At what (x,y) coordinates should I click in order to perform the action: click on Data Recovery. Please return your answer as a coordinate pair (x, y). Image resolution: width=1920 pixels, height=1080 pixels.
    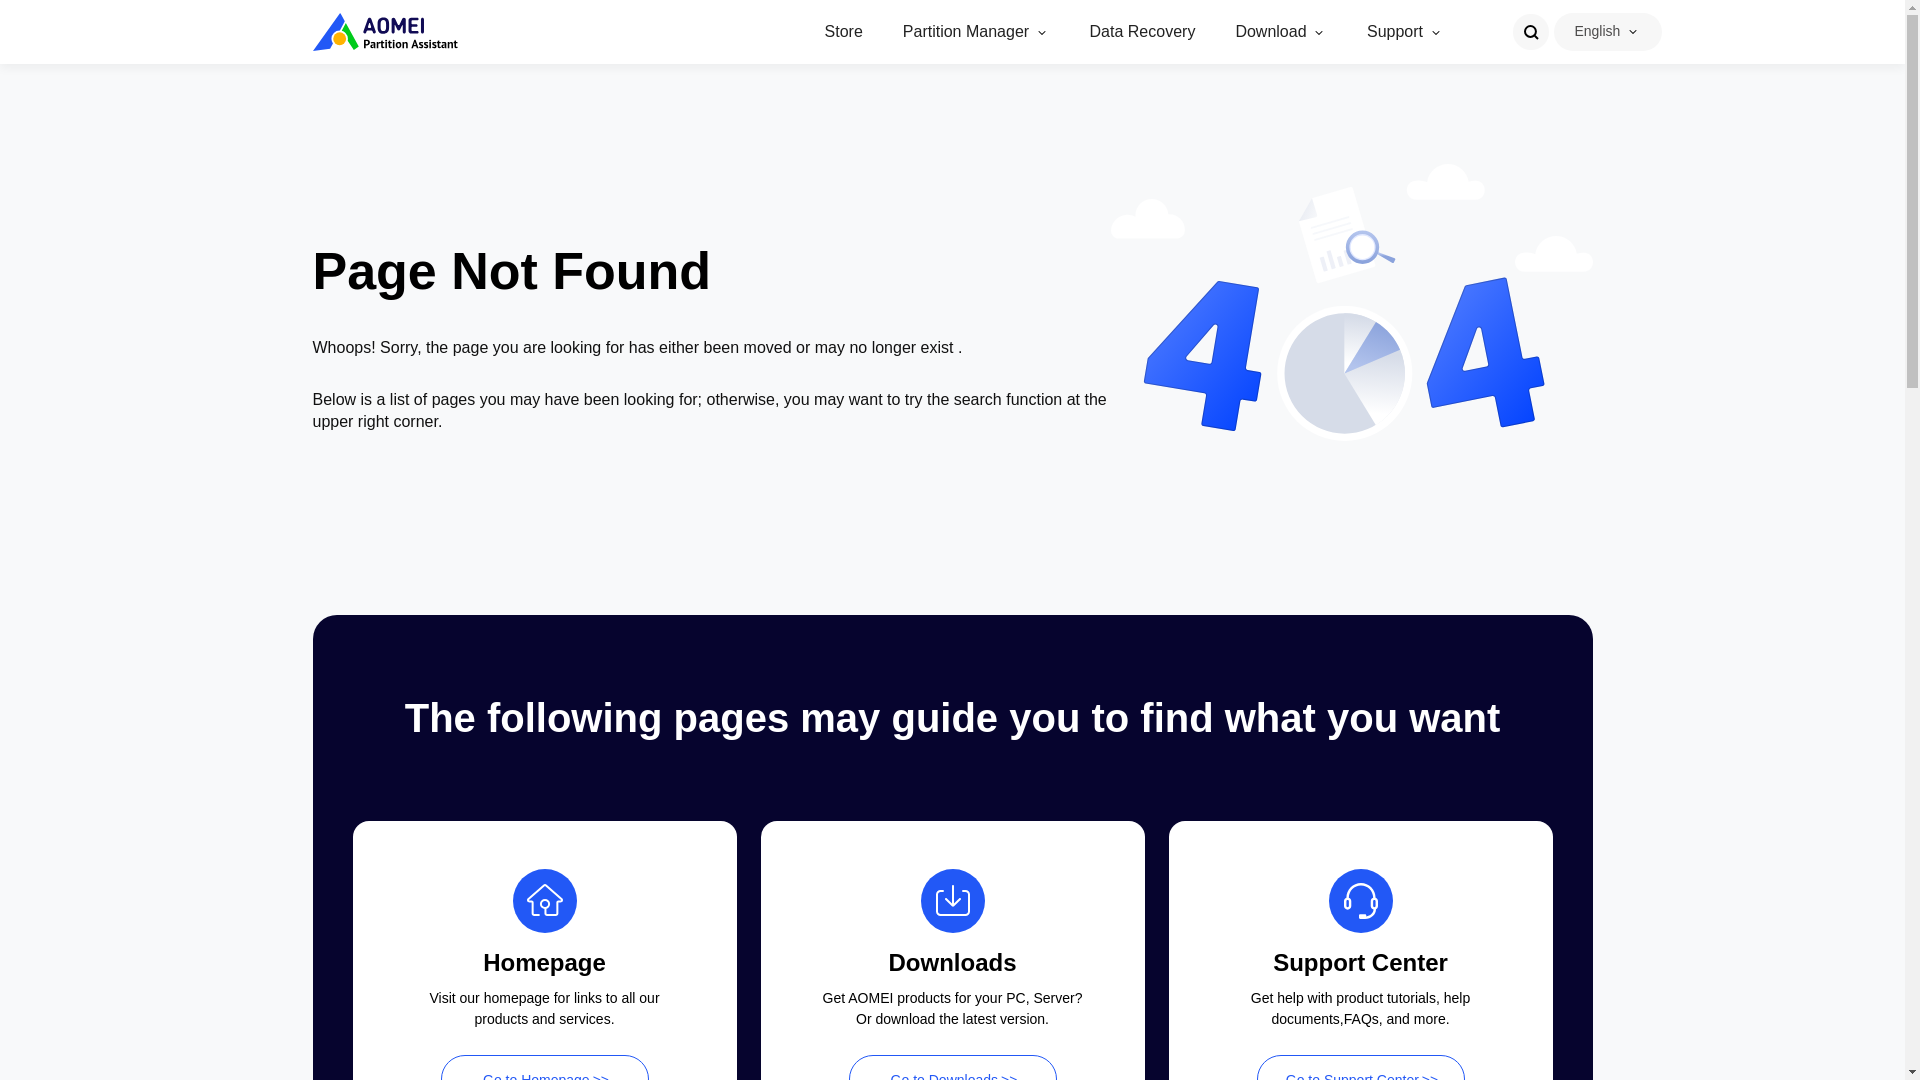
    Looking at the image, I should click on (1143, 32).